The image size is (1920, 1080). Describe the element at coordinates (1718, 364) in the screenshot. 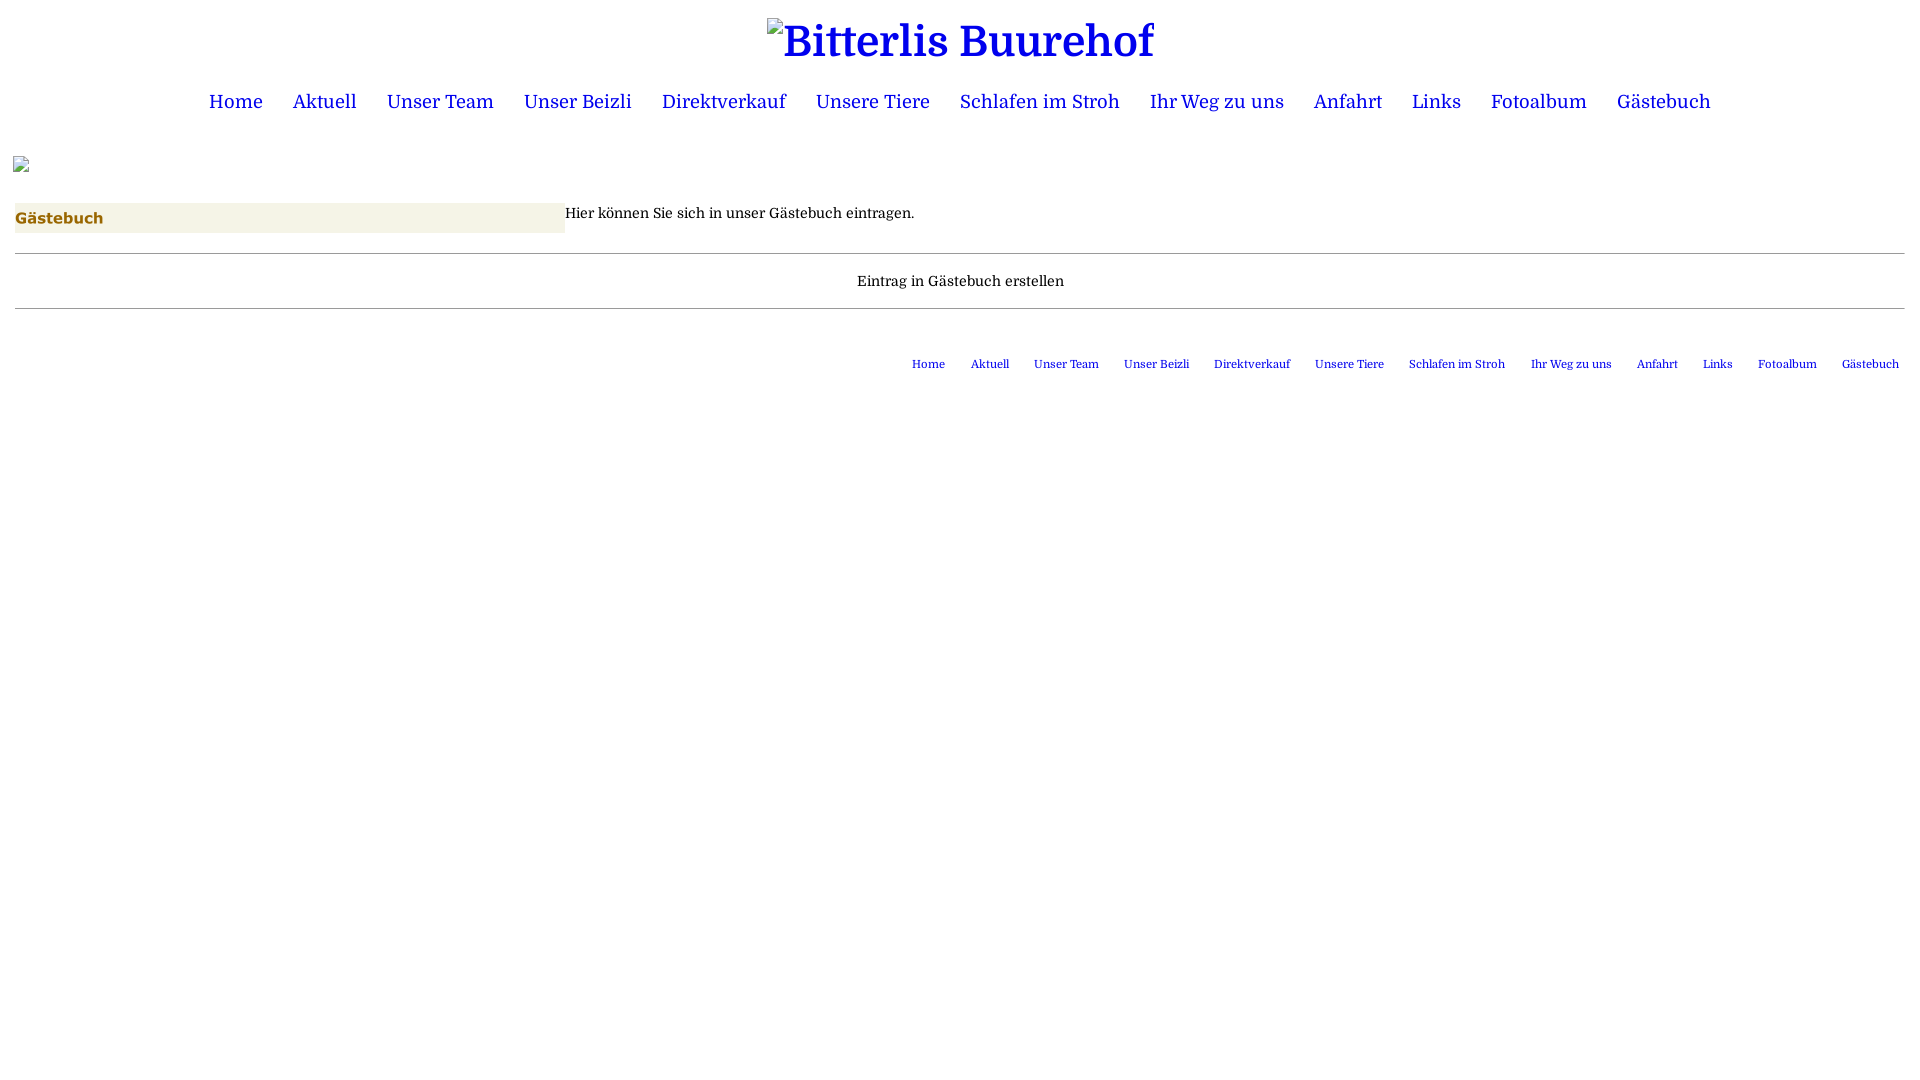

I see `Links` at that location.